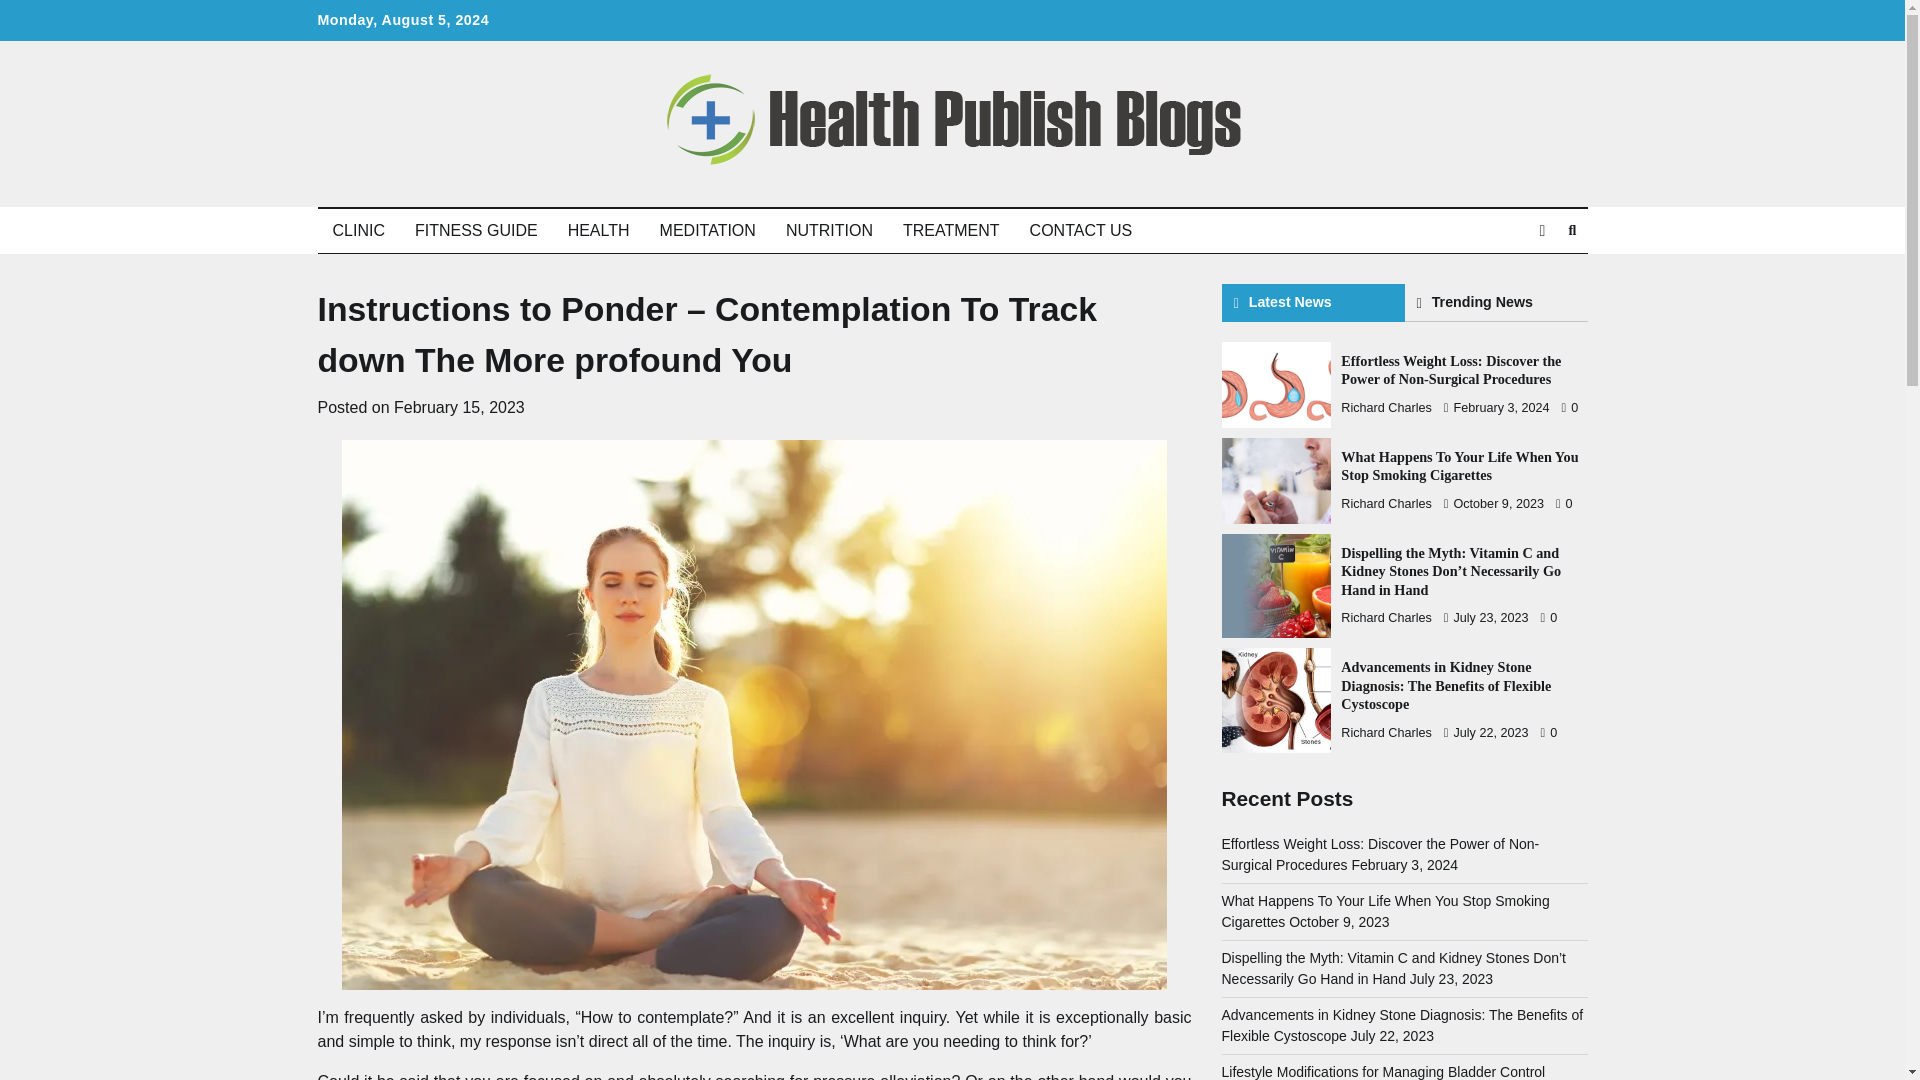 The height and width of the screenshot is (1080, 1920). Describe the element at coordinates (951, 230) in the screenshot. I see `TREATMENT` at that location.